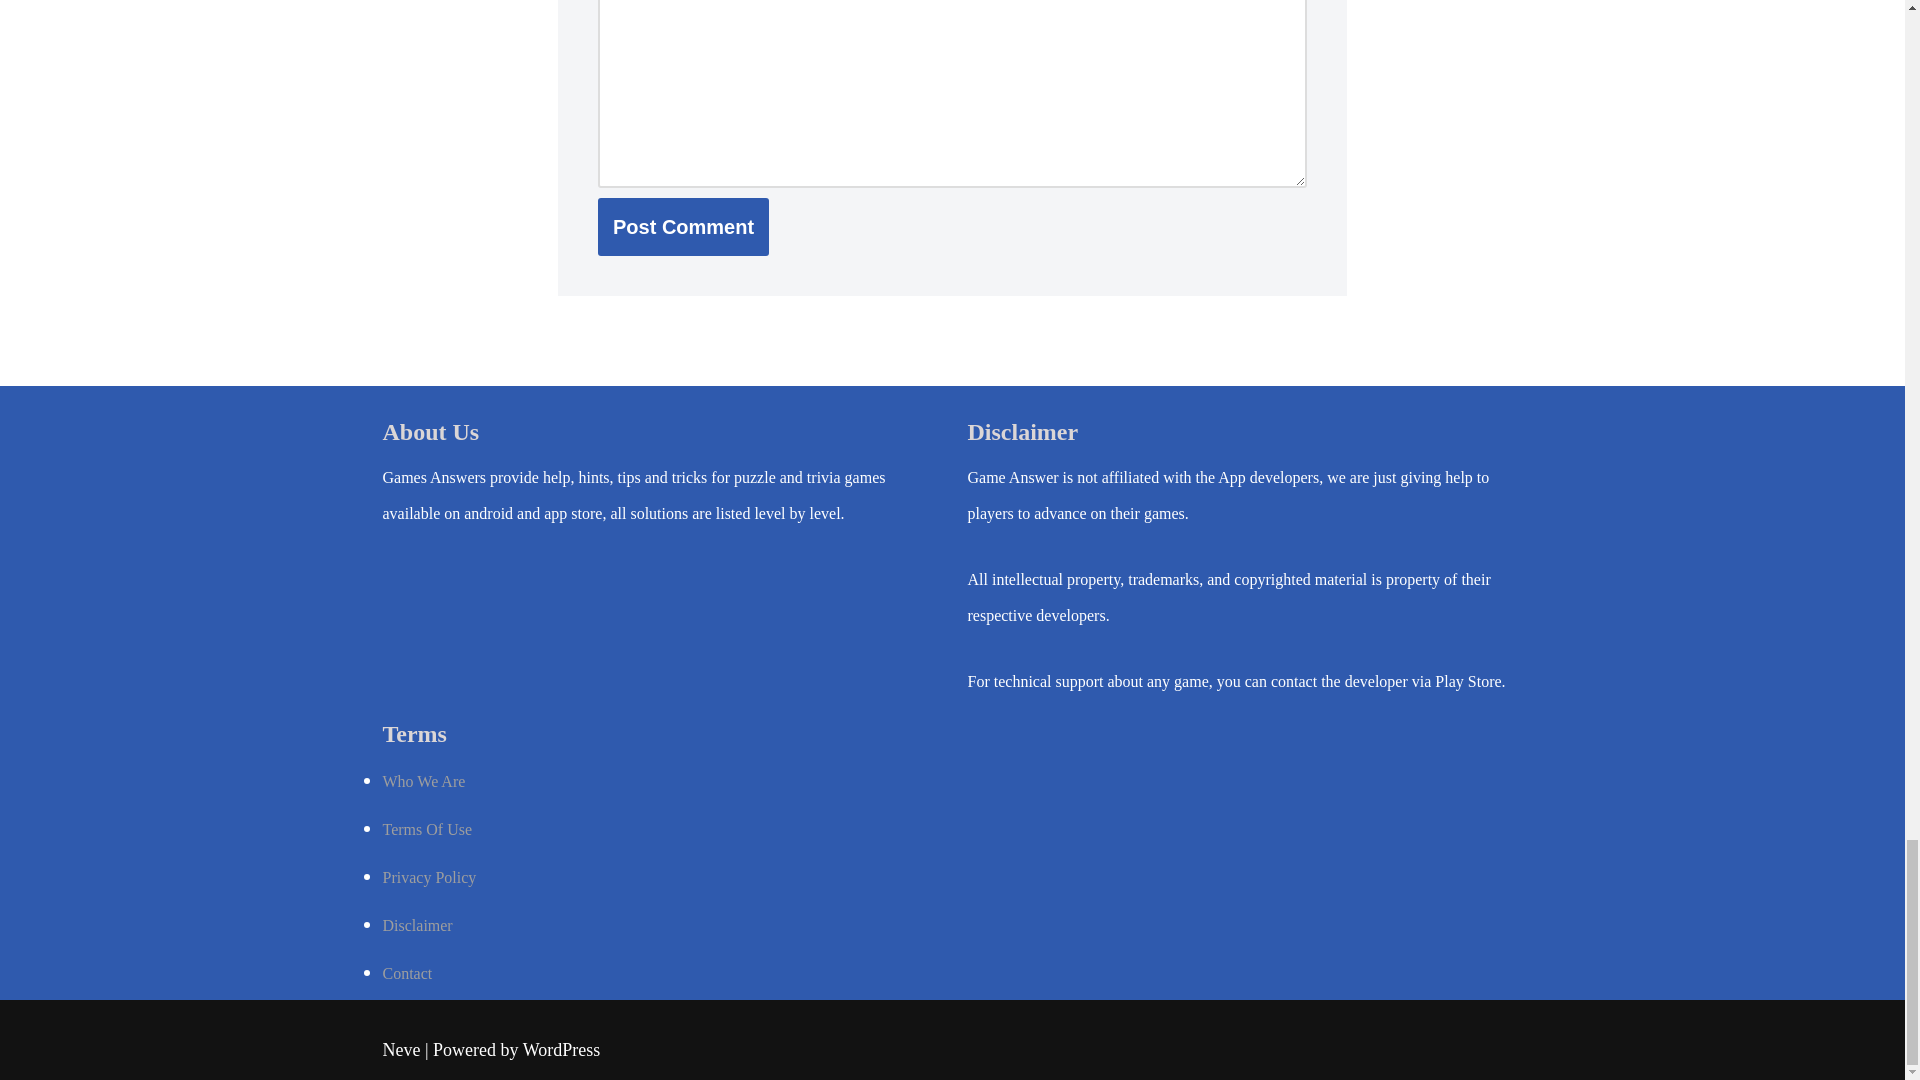 The image size is (1920, 1080). What do you see at coordinates (416, 925) in the screenshot?
I see `Disclaimer` at bounding box center [416, 925].